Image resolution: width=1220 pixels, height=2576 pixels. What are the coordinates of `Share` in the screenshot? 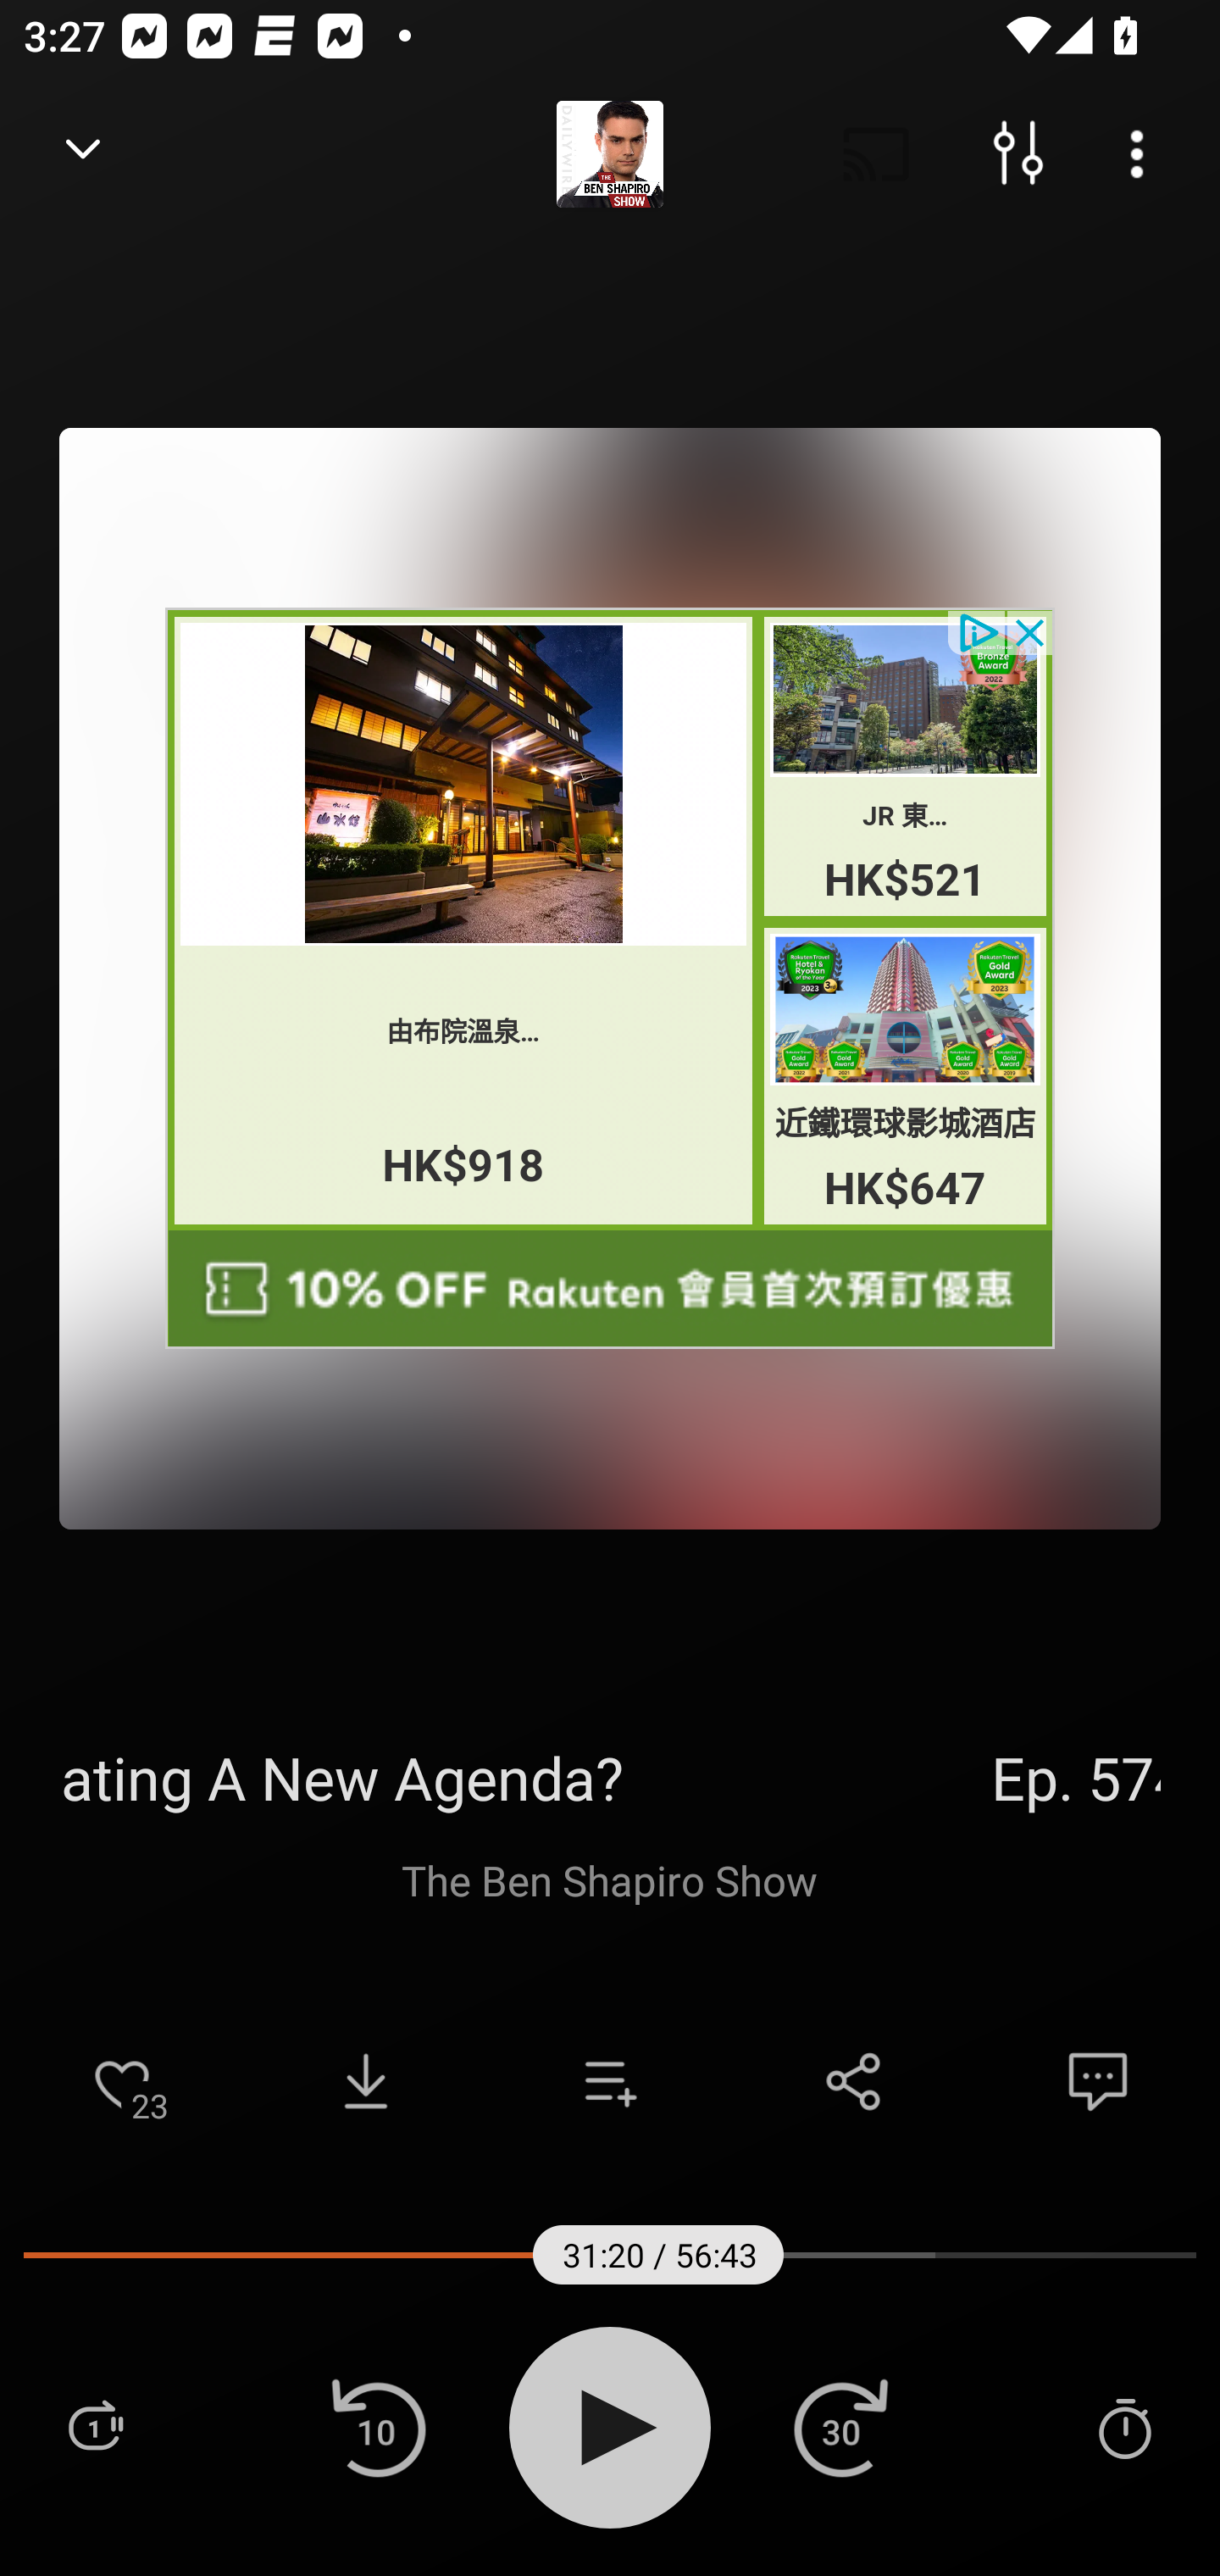 It's located at (854, 2081).